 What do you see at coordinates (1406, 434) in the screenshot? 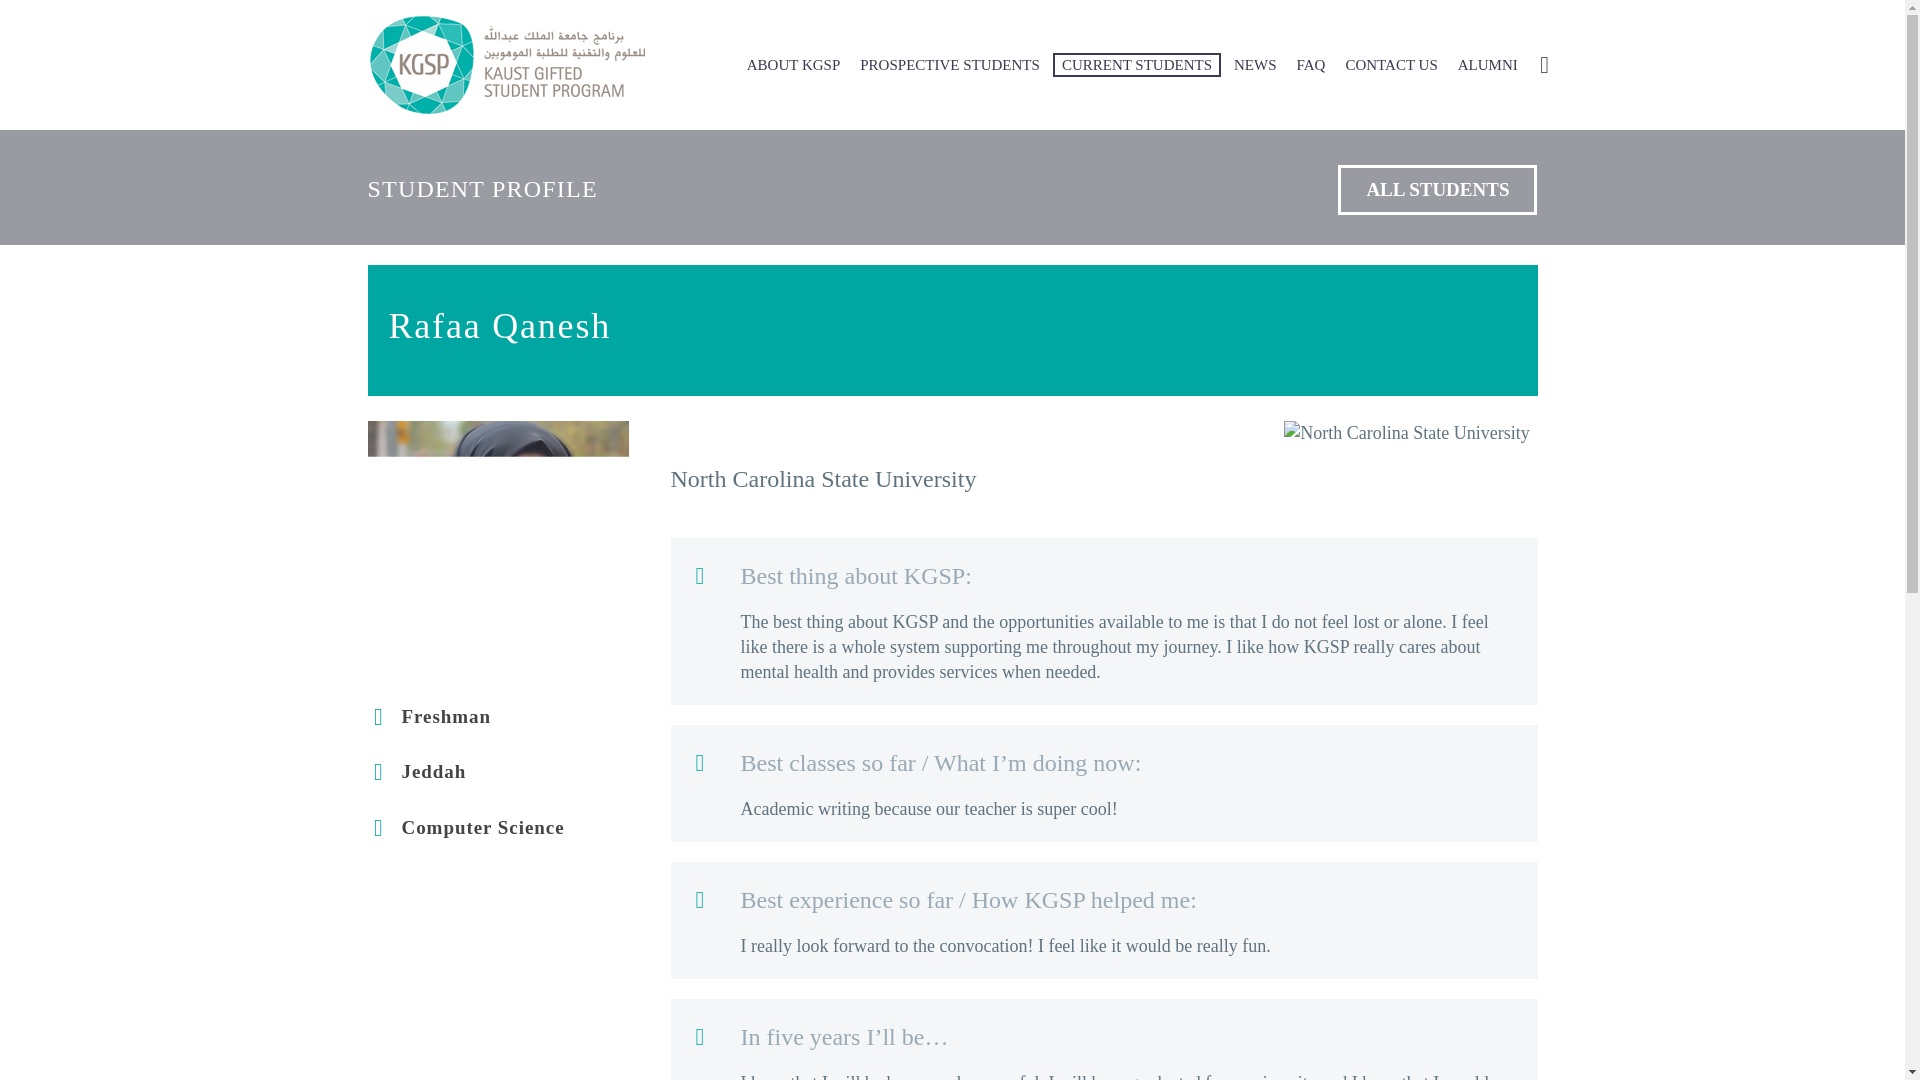
I see `North Carolina State University` at bounding box center [1406, 434].